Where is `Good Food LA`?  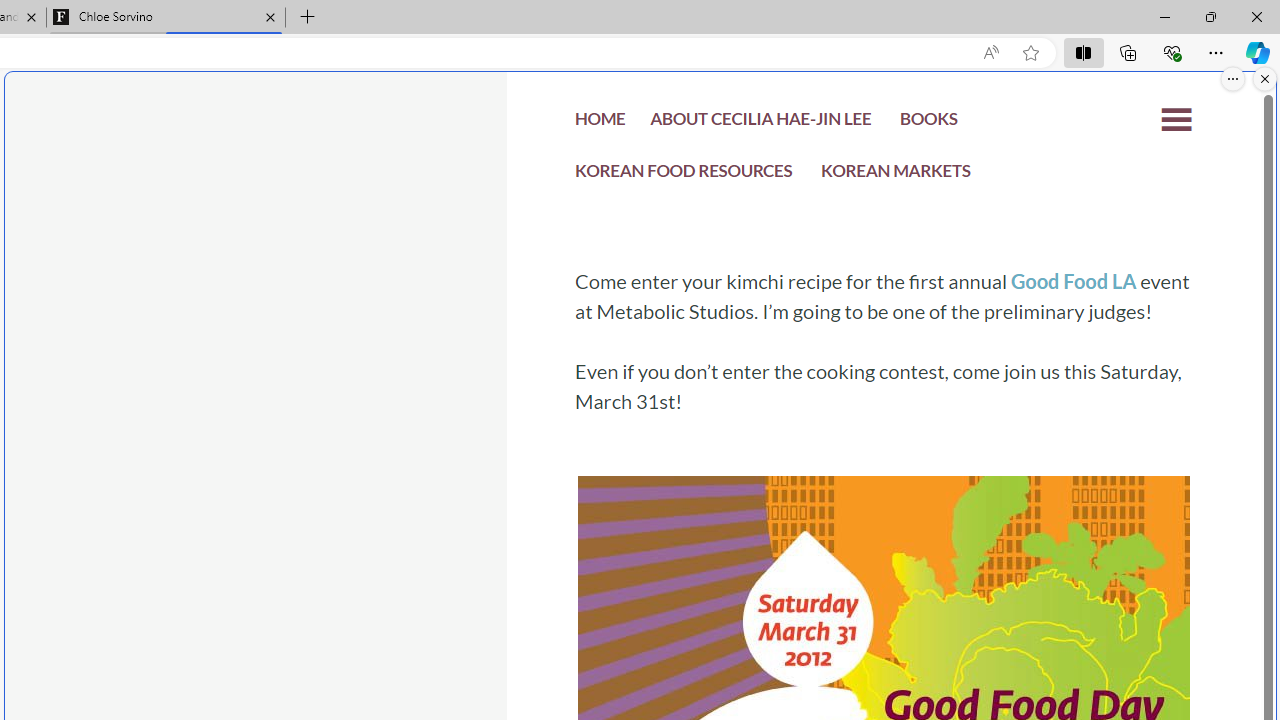 Good Food LA is located at coordinates (1072, 281).